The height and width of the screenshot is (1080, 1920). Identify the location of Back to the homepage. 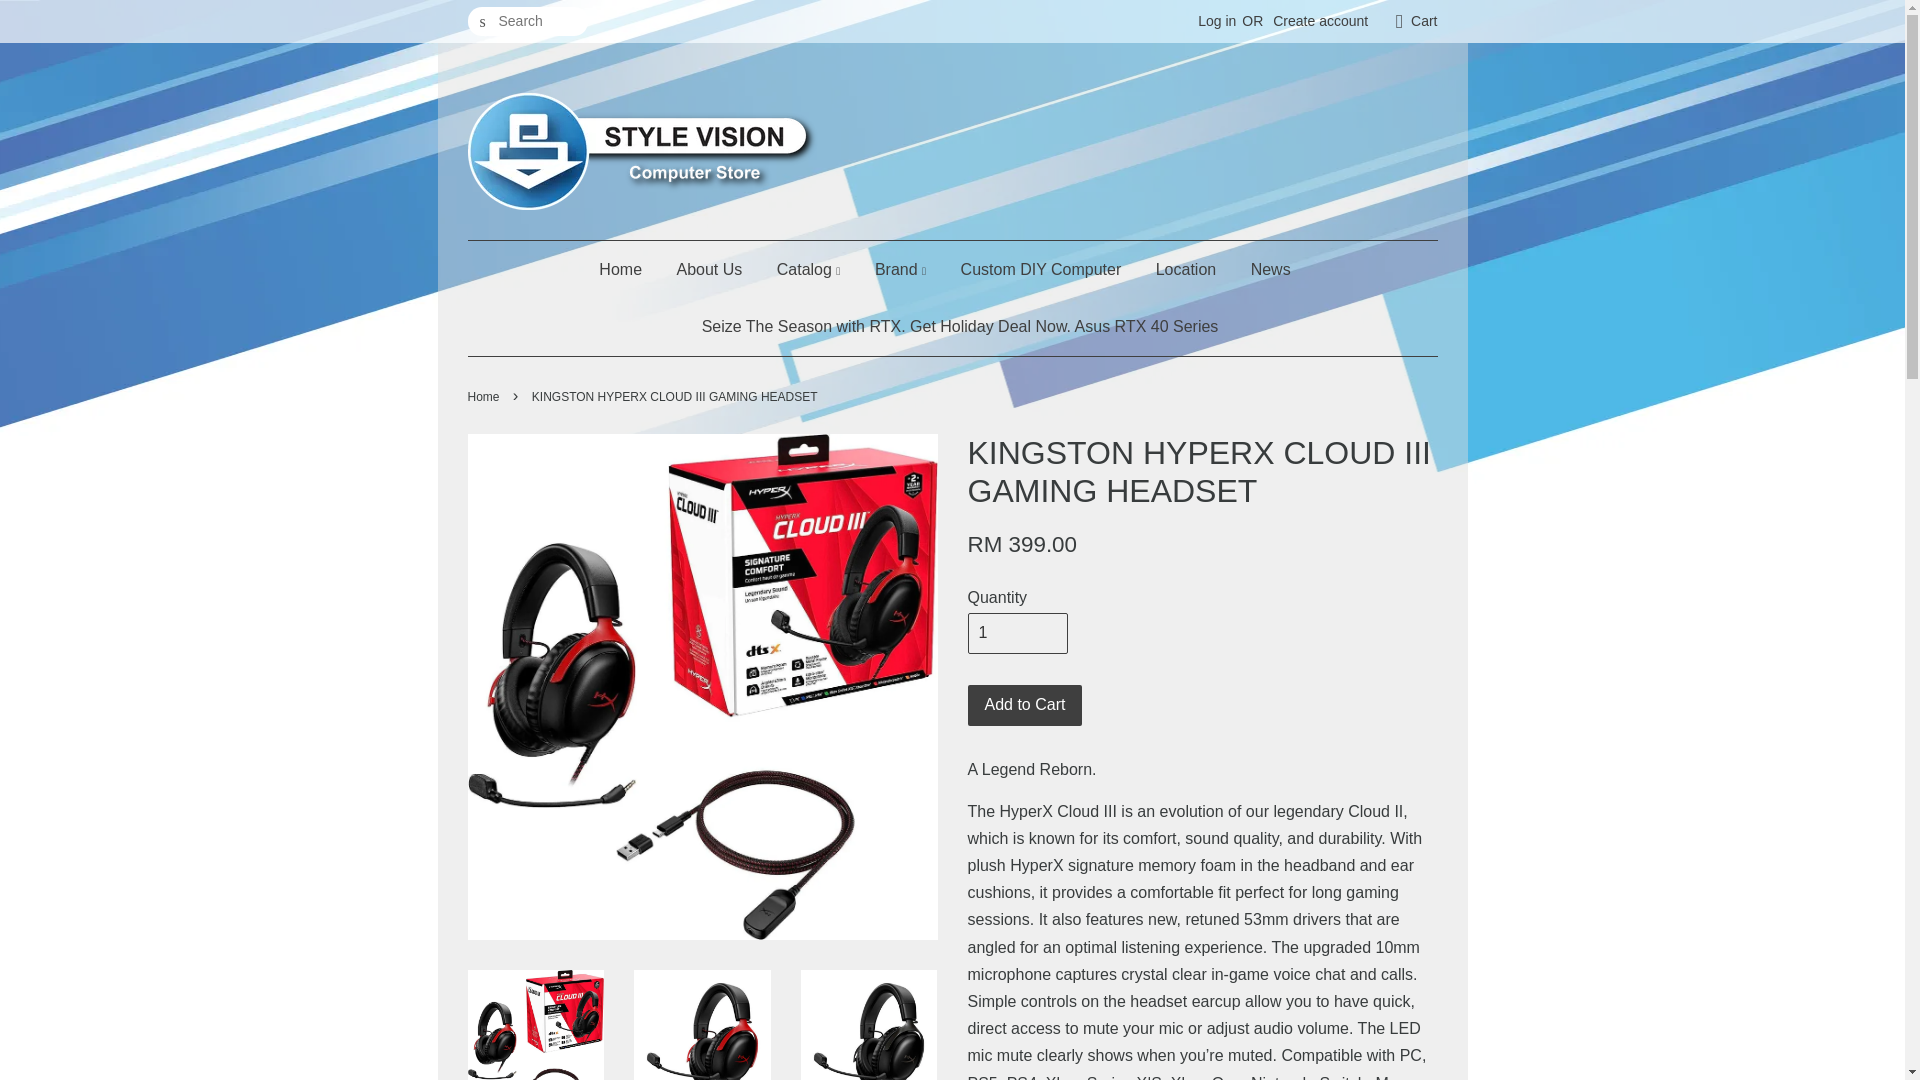
(486, 396).